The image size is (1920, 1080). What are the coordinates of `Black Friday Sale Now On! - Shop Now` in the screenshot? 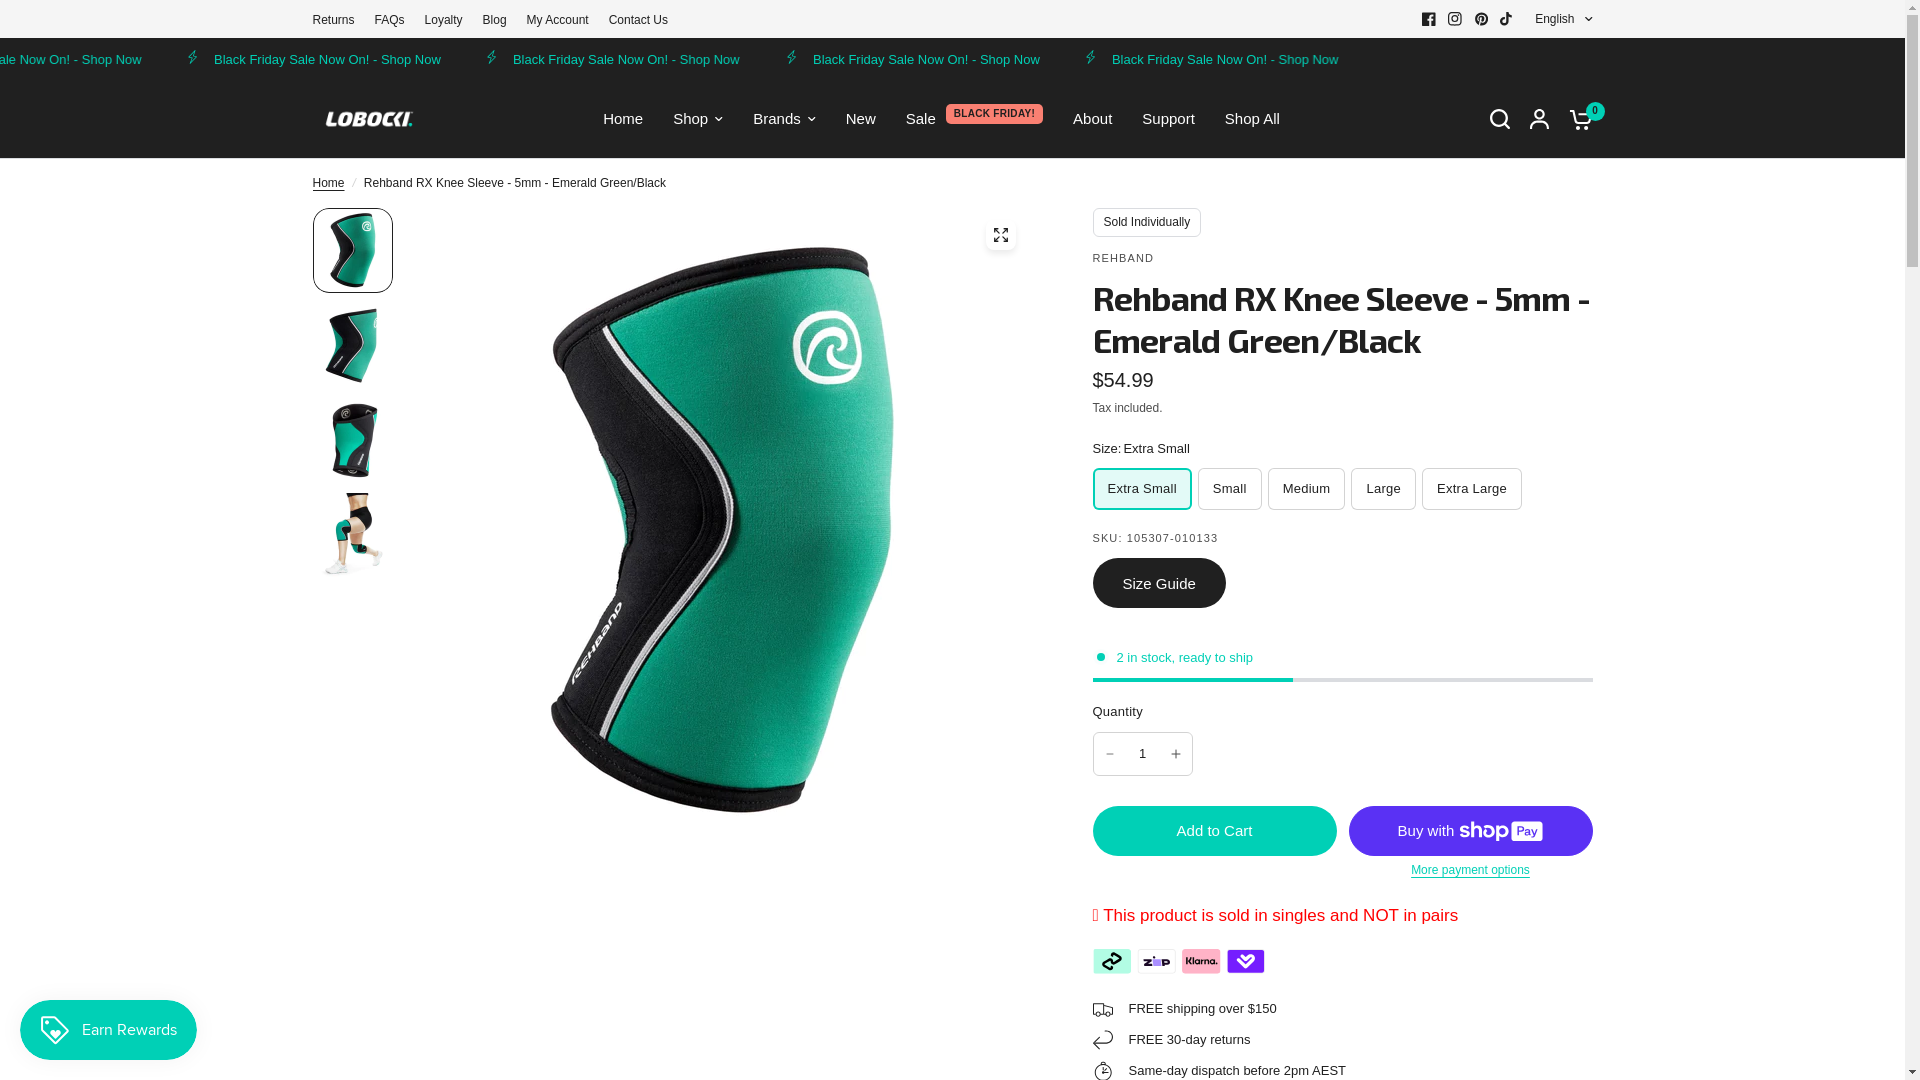 It's located at (462, 58).